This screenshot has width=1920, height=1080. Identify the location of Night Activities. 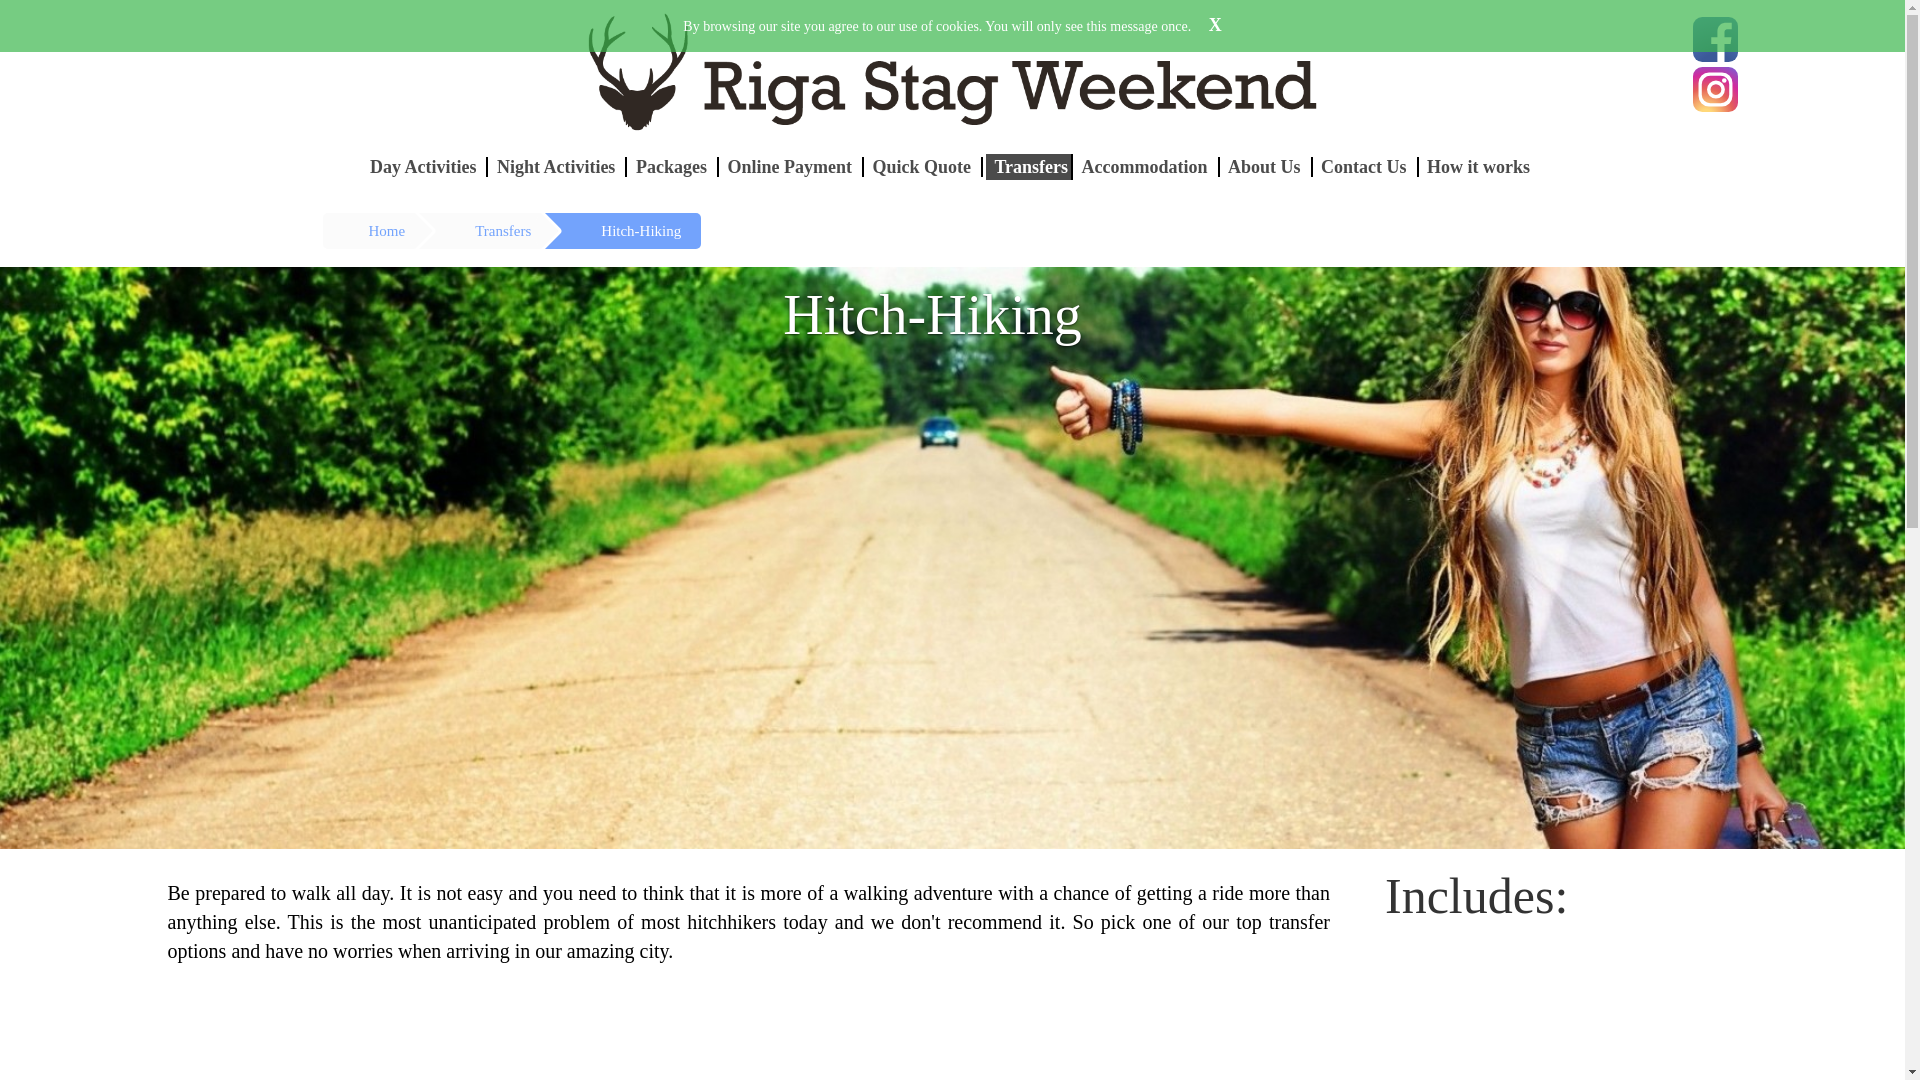
(558, 166).